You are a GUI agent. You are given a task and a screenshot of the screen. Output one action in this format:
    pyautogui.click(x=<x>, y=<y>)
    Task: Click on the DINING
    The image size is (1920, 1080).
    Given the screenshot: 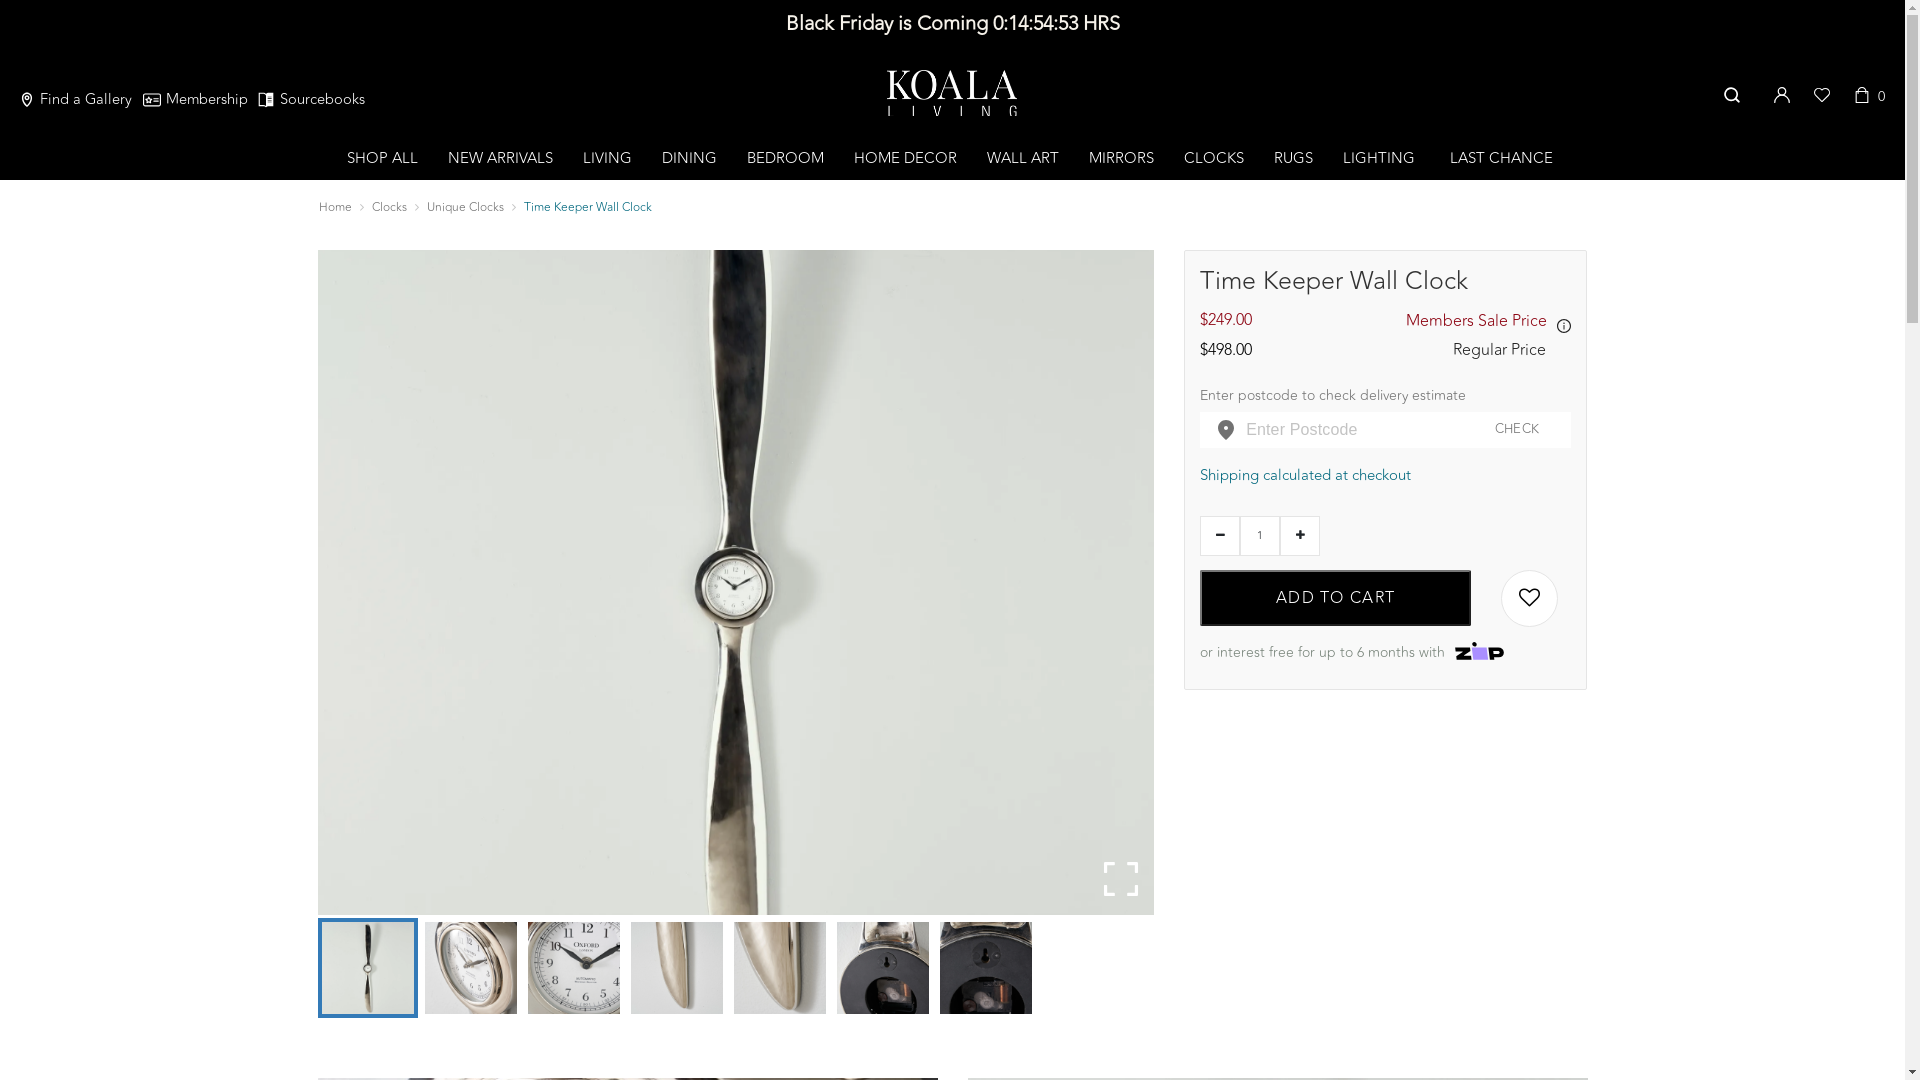 What is the action you would take?
    pyautogui.click(x=690, y=158)
    